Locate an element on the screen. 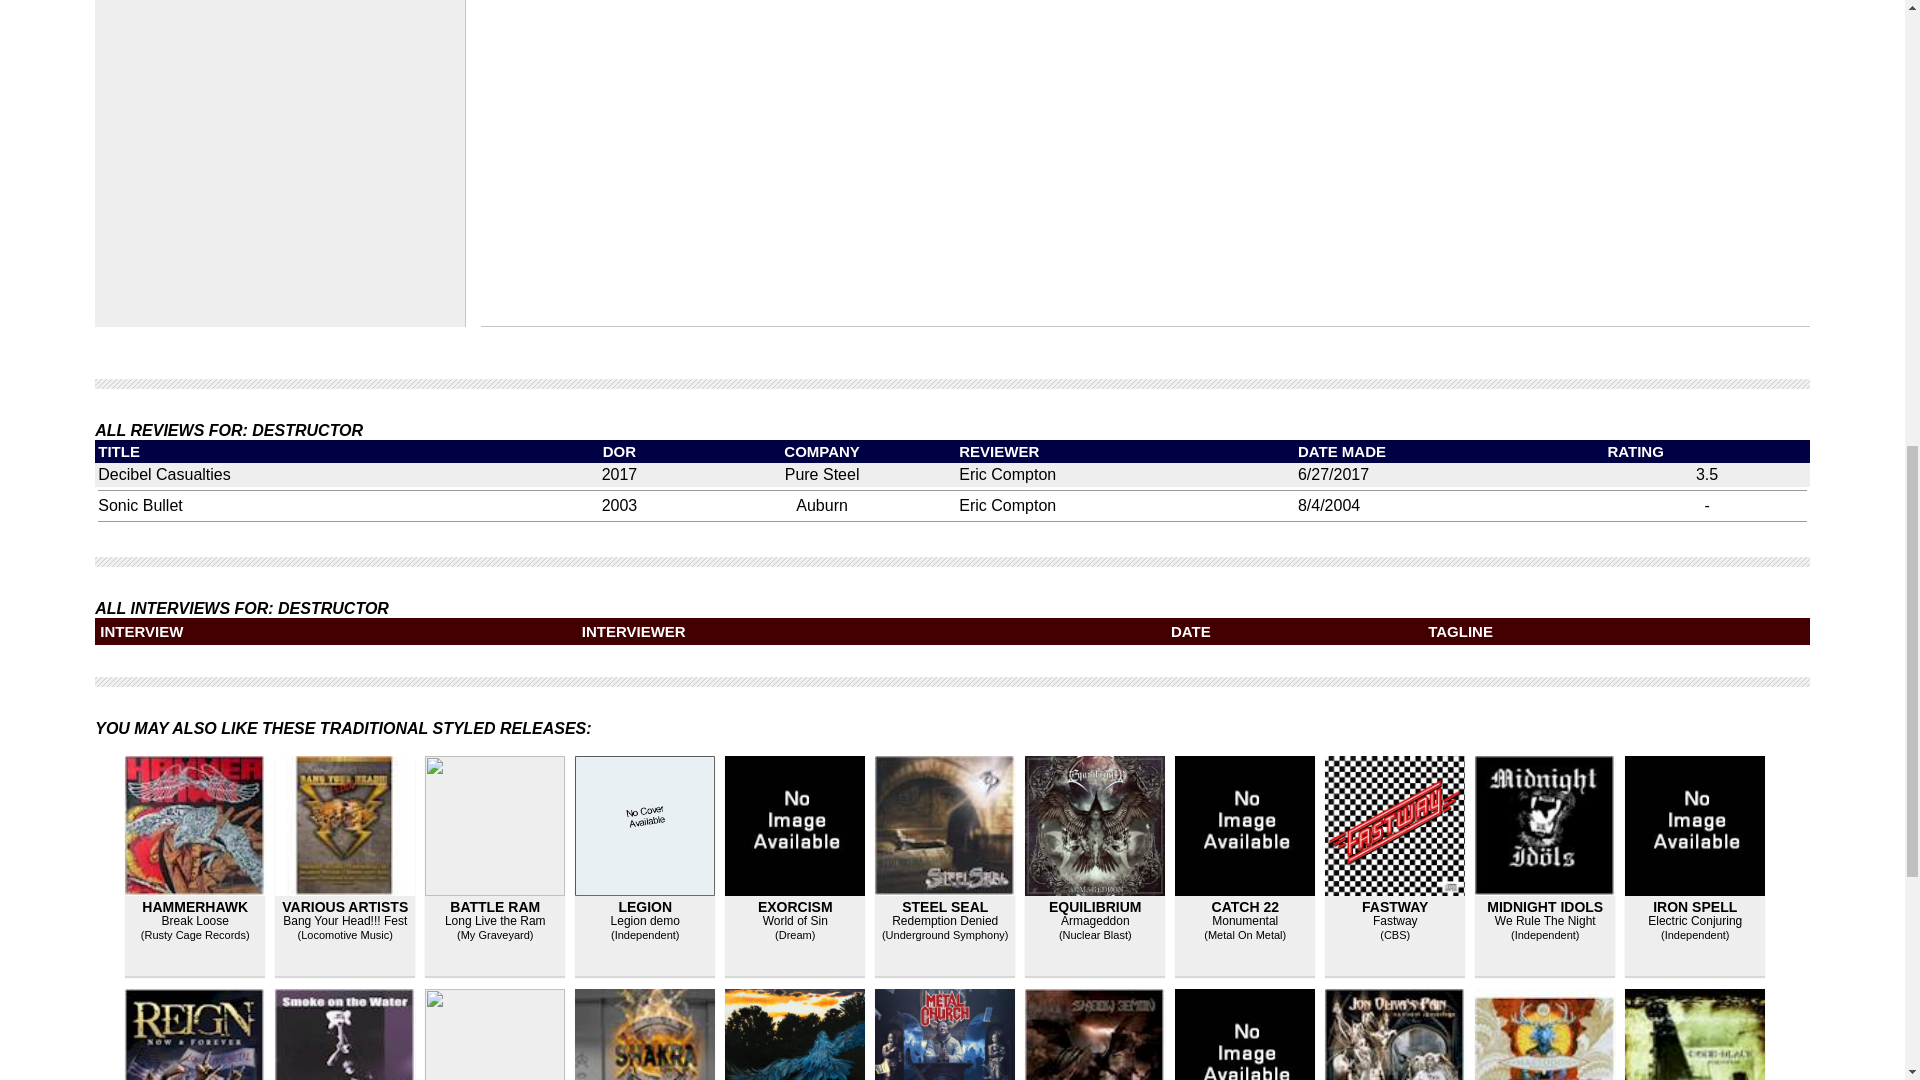  Fastway is located at coordinates (1395, 920).